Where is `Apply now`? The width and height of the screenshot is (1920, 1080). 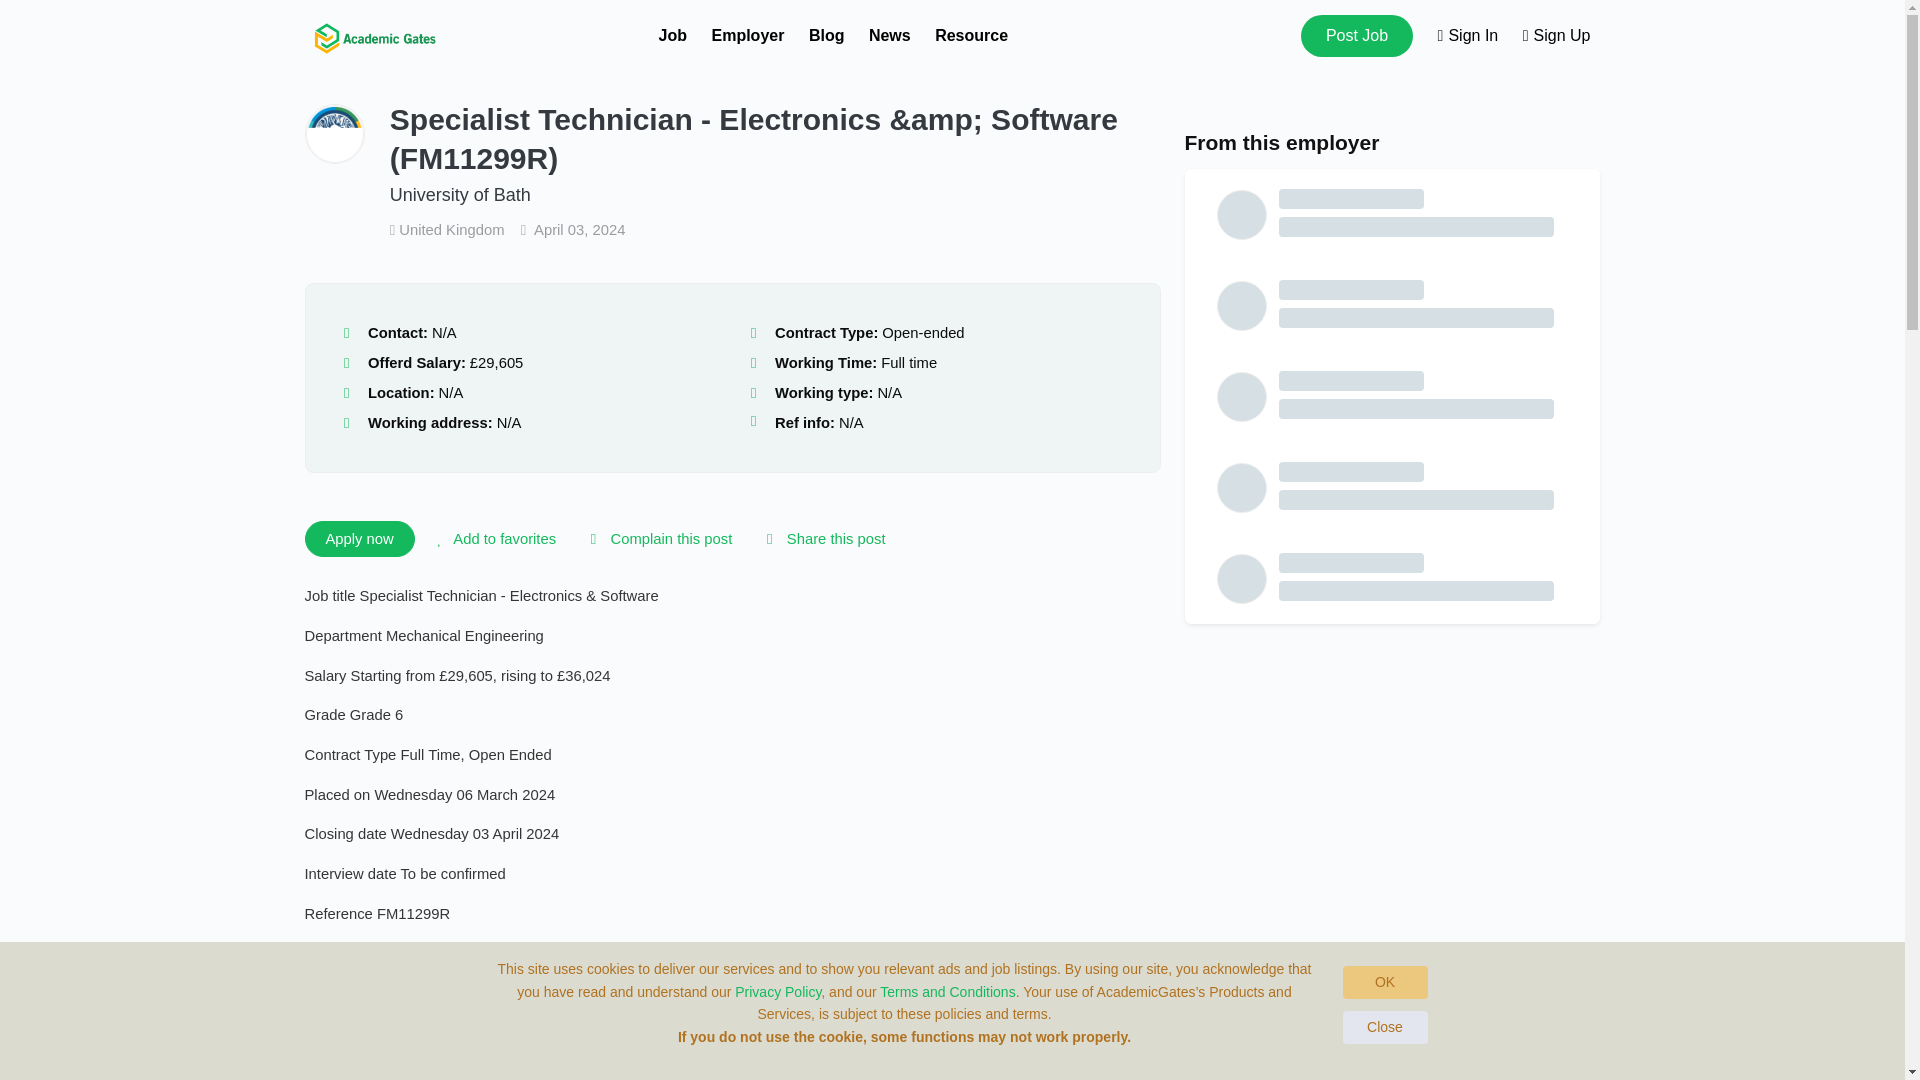
Apply now is located at coordinates (358, 538).